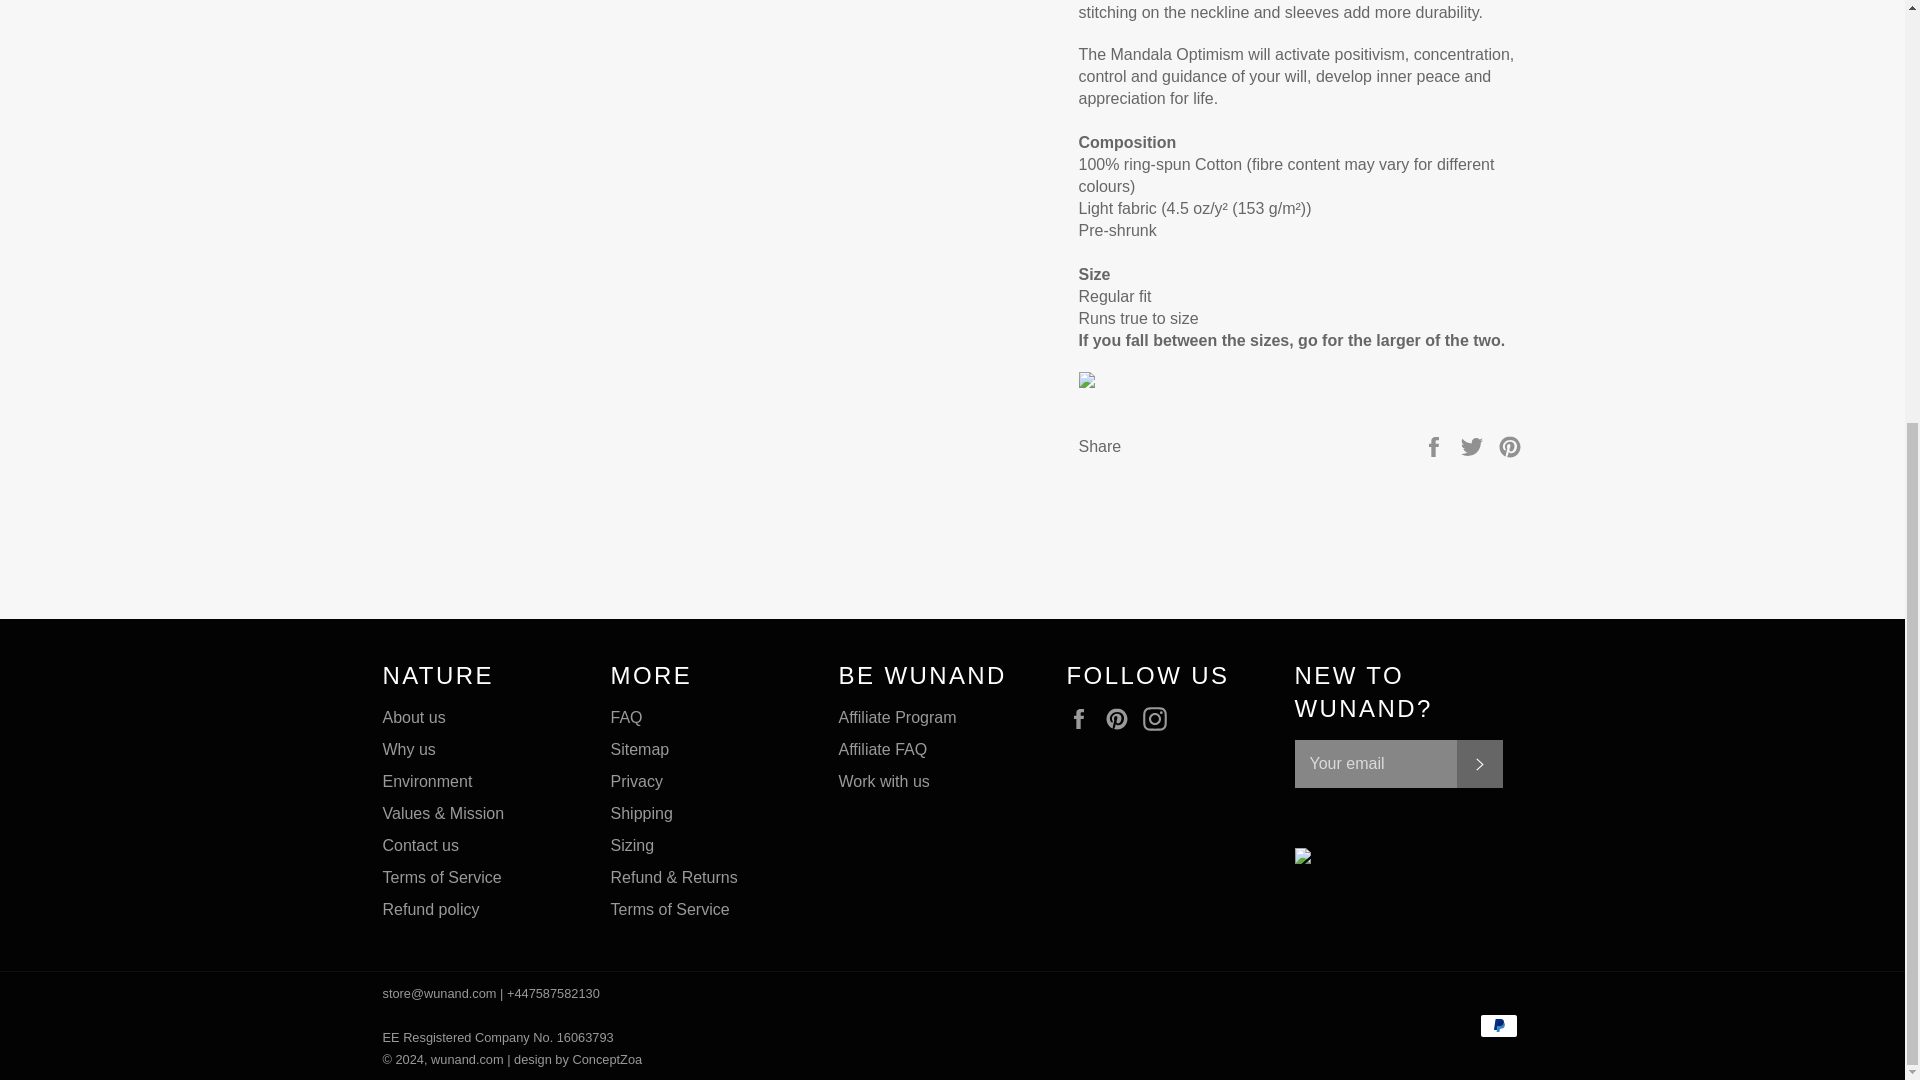  What do you see at coordinates (442, 877) in the screenshot?
I see `Terms of Service` at bounding box center [442, 877].